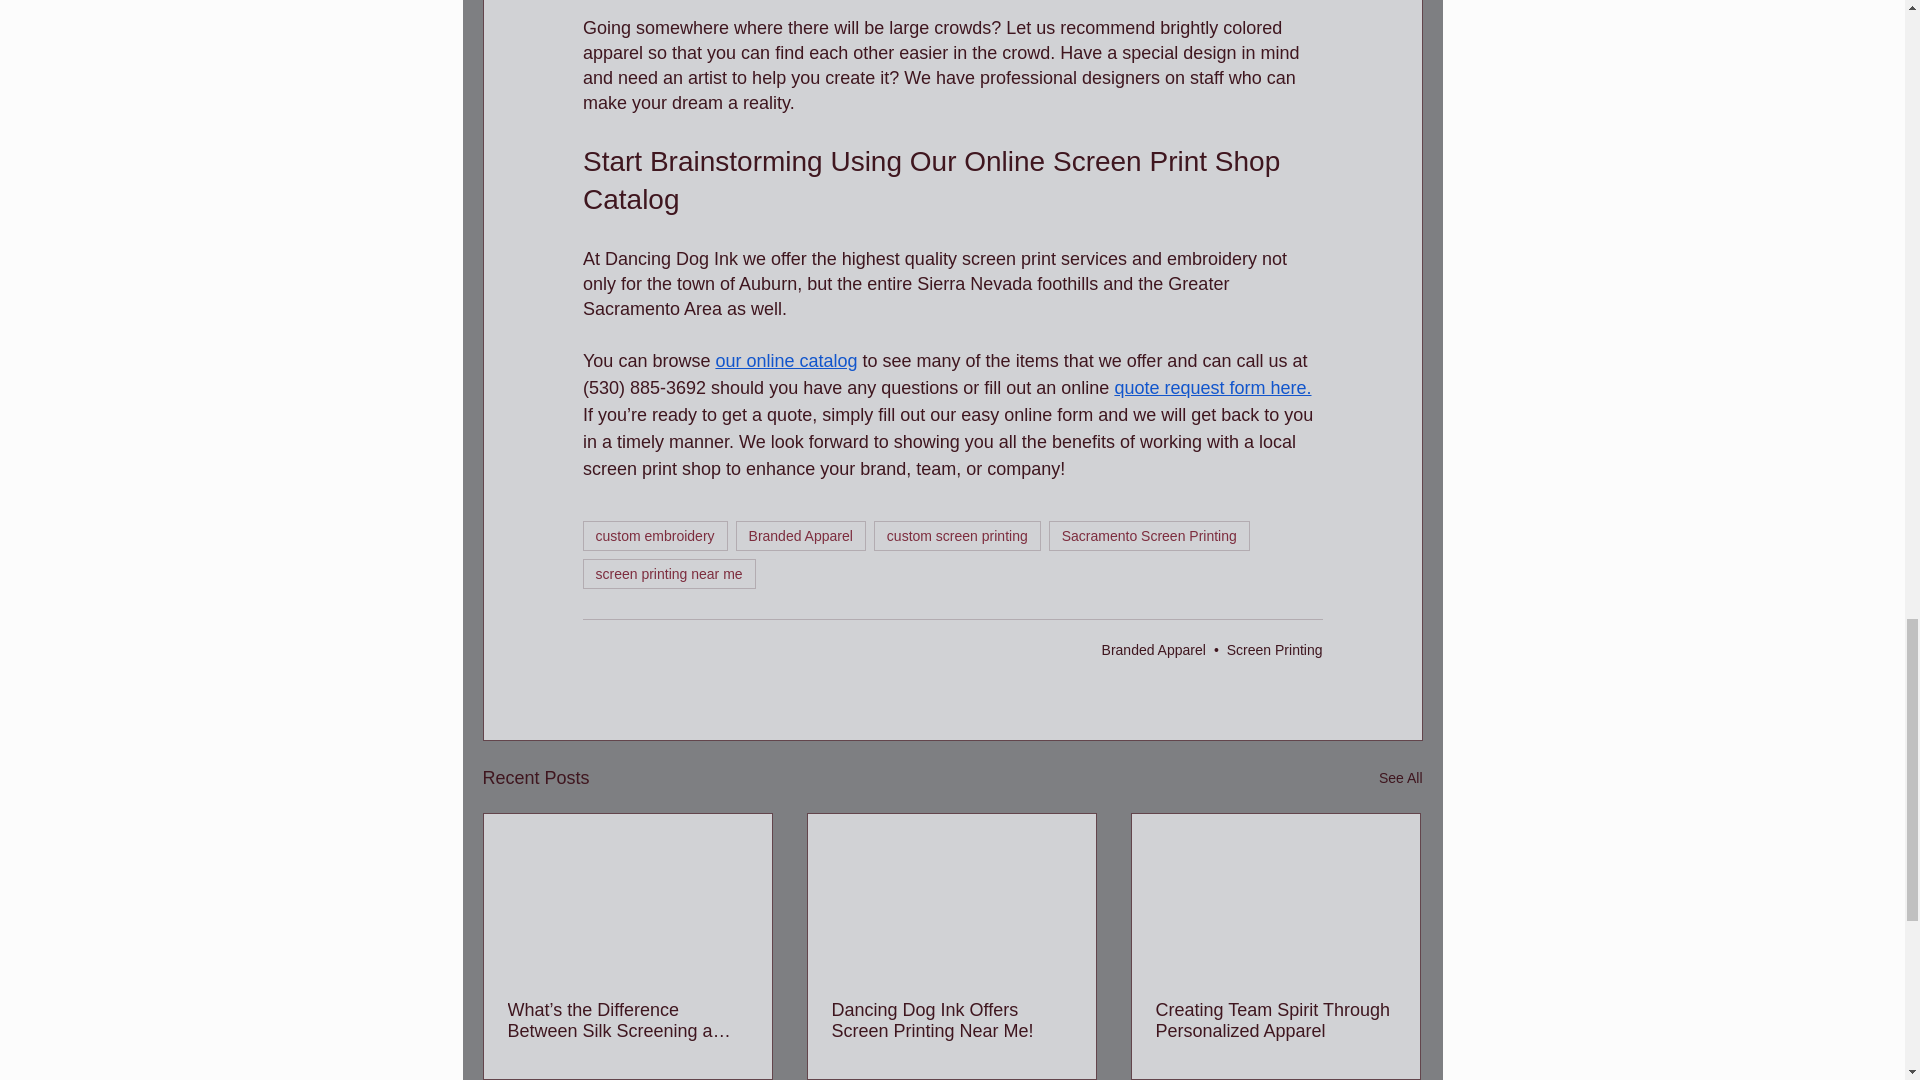 The image size is (1920, 1080). What do you see at coordinates (956, 535) in the screenshot?
I see `custom screen printing` at bounding box center [956, 535].